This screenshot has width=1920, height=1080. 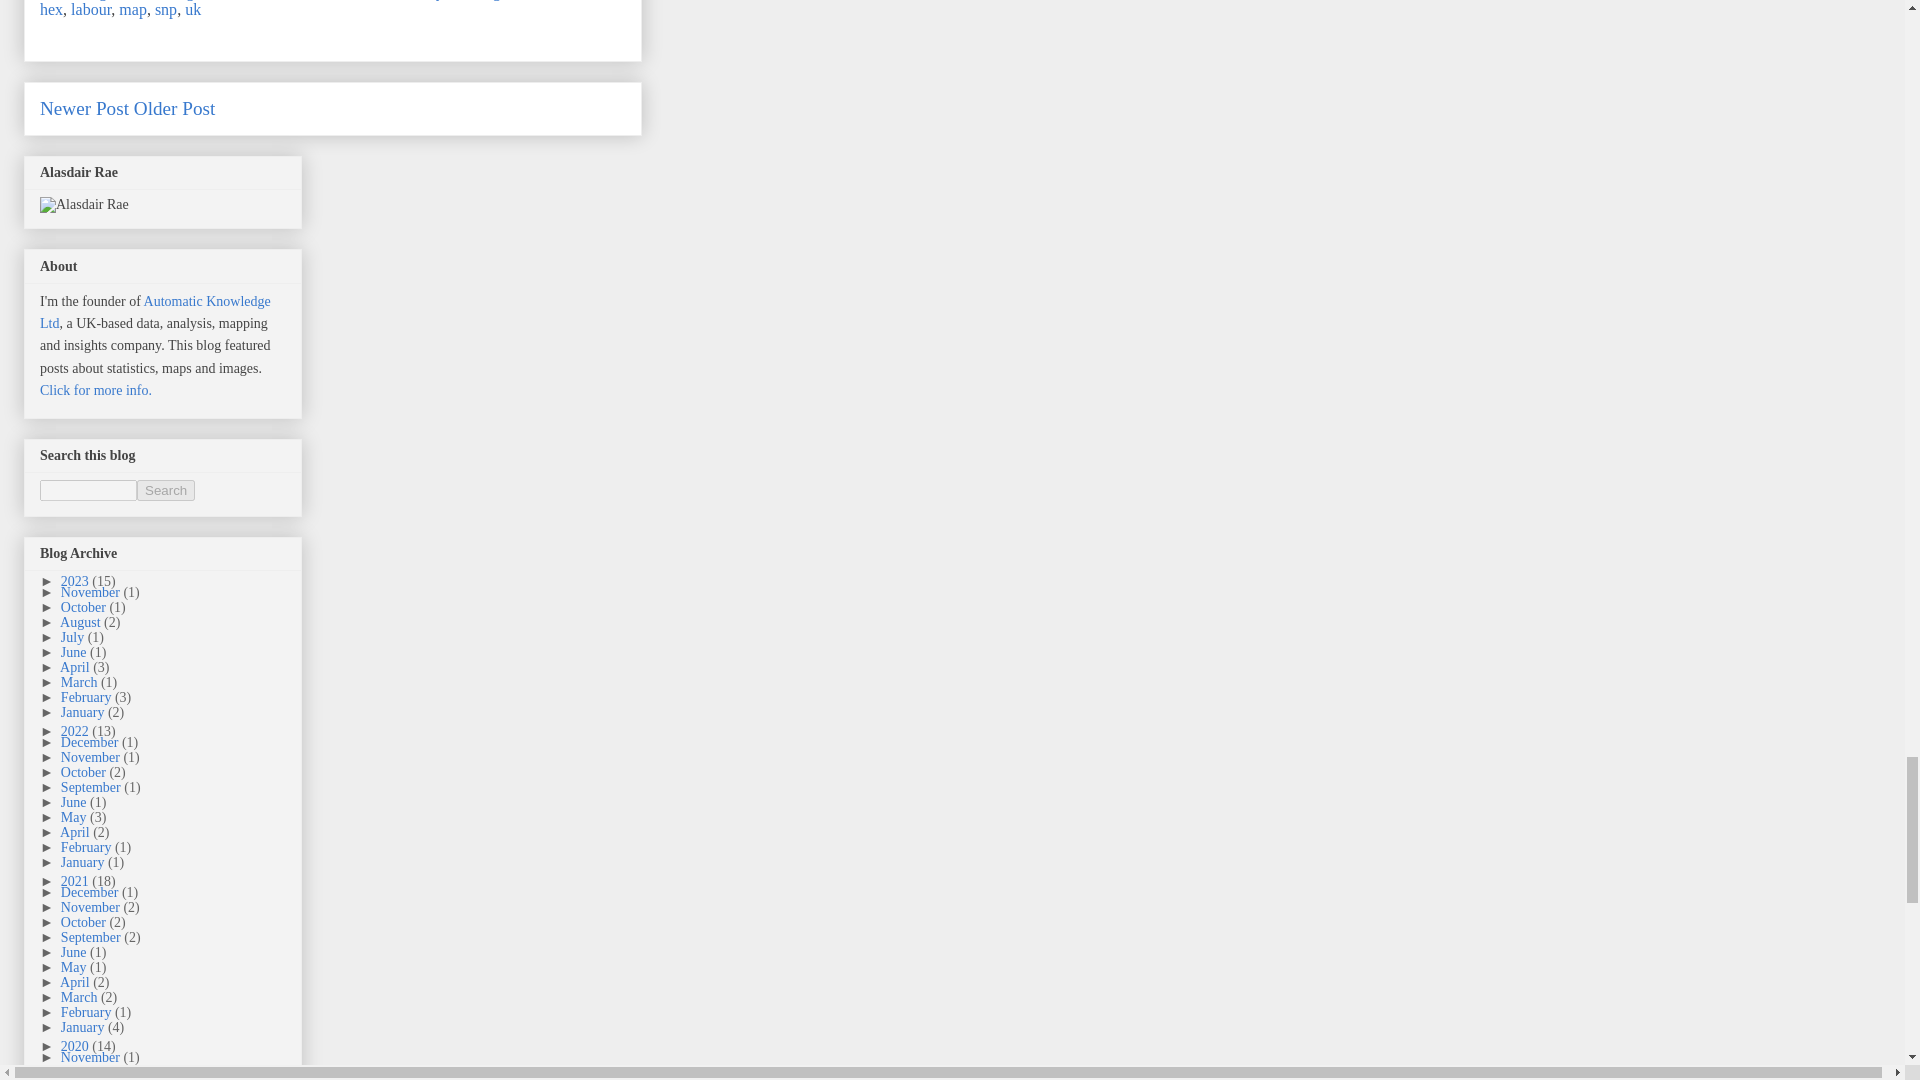 What do you see at coordinates (133, 10) in the screenshot?
I see `map` at bounding box center [133, 10].